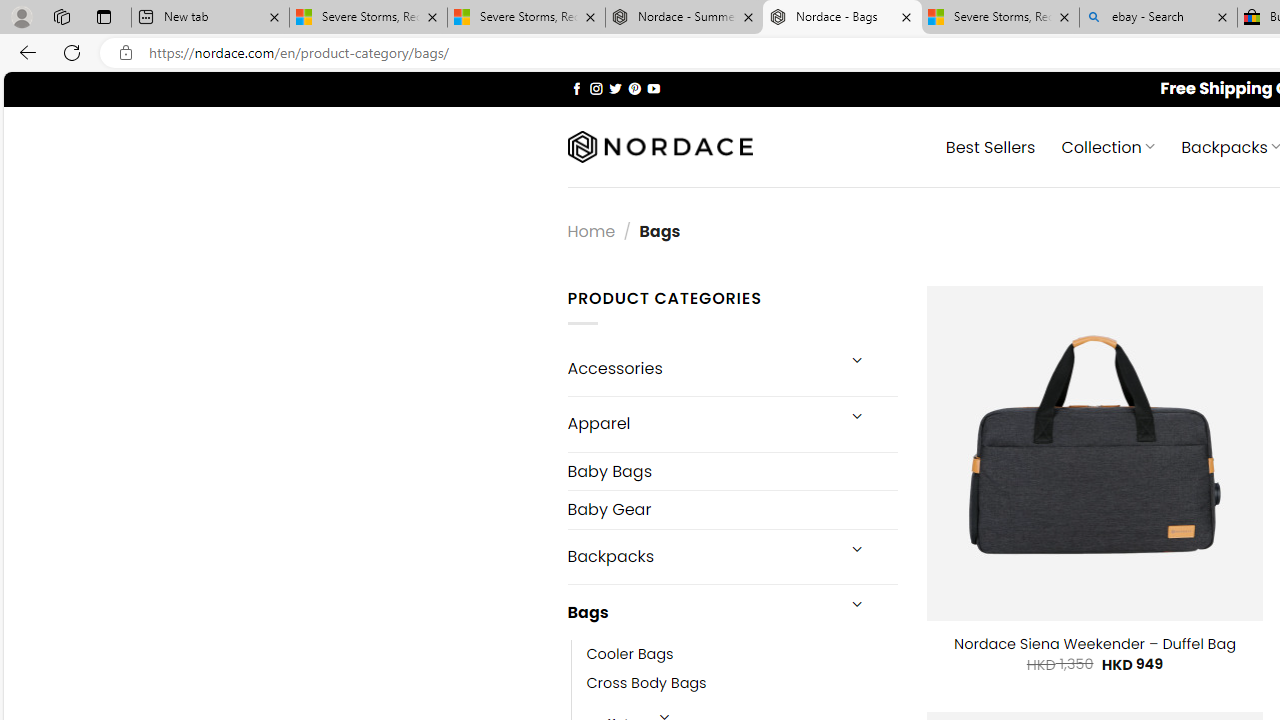 Image resolution: width=1280 pixels, height=720 pixels. What do you see at coordinates (700, 613) in the screenshot?
I see `Bags` at bounding box center [700, 613].